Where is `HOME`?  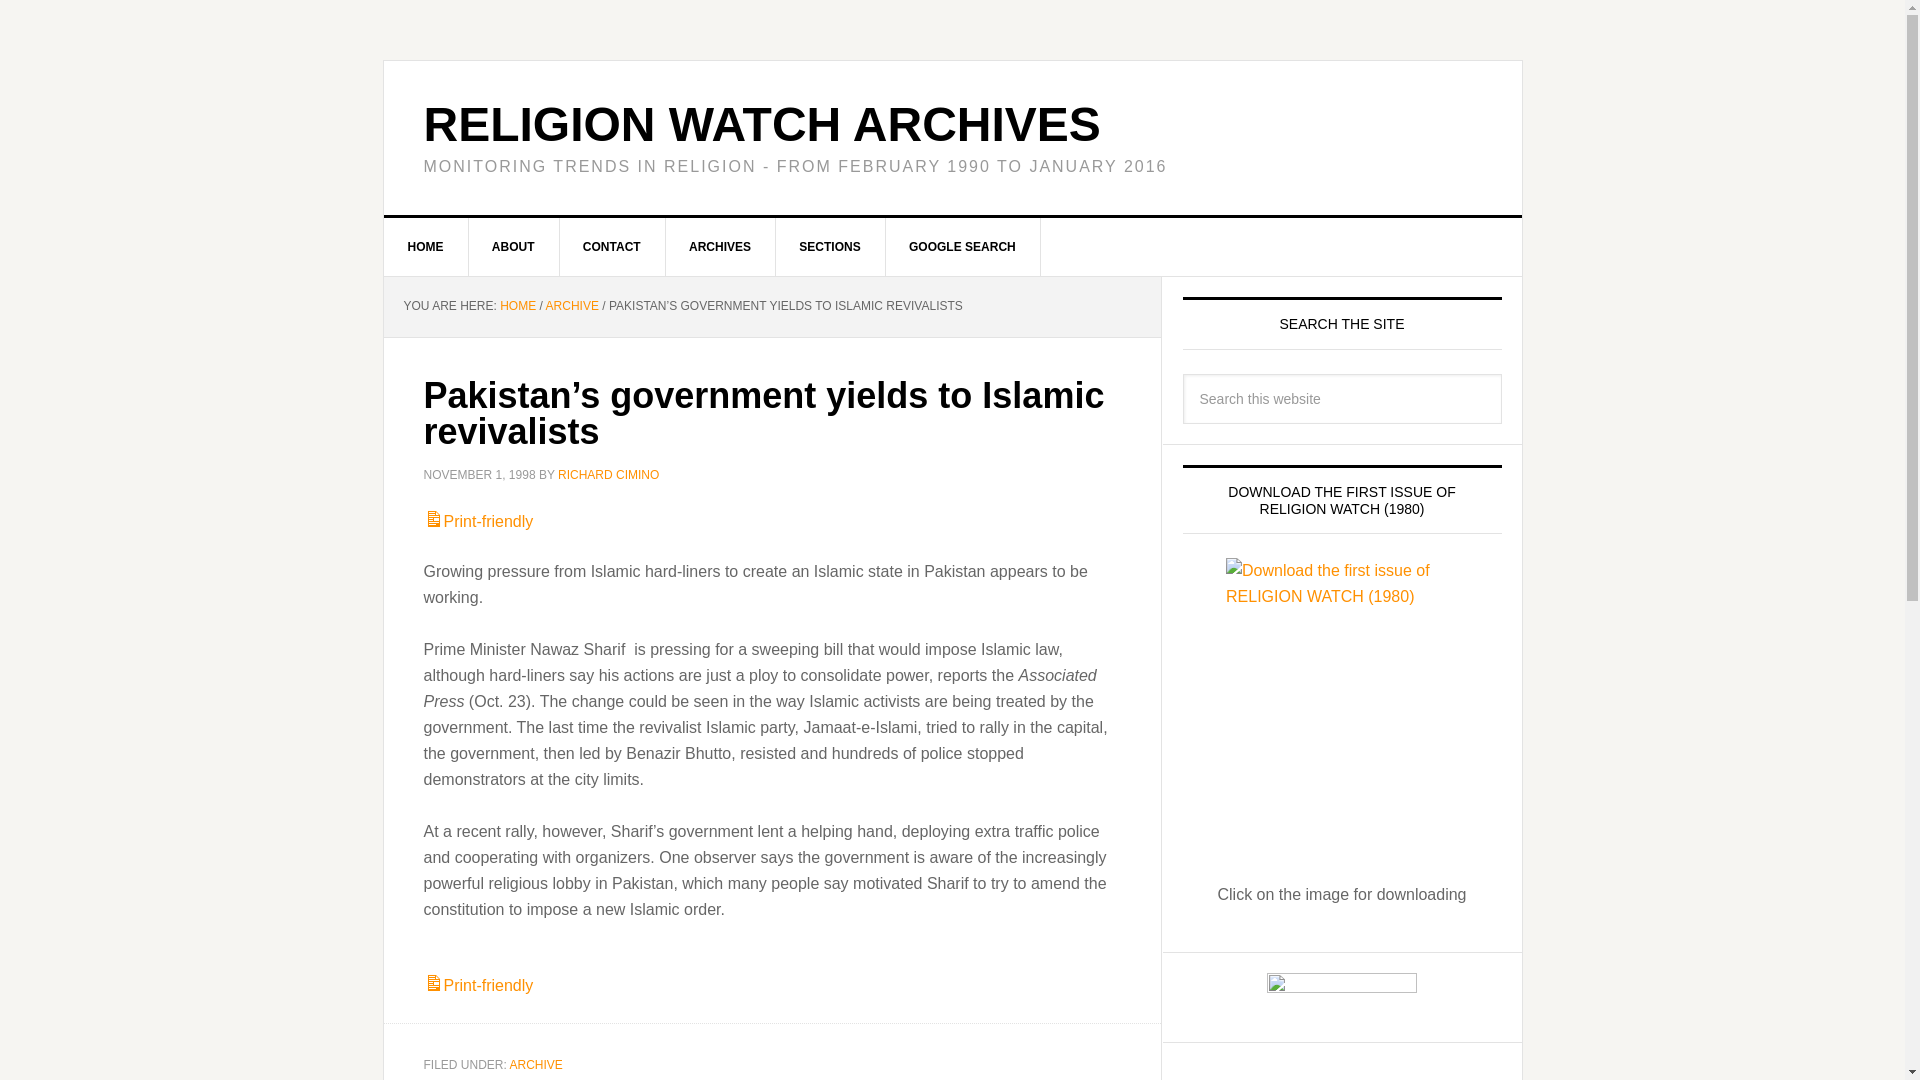 HOME is located at coordinates (517, 306).